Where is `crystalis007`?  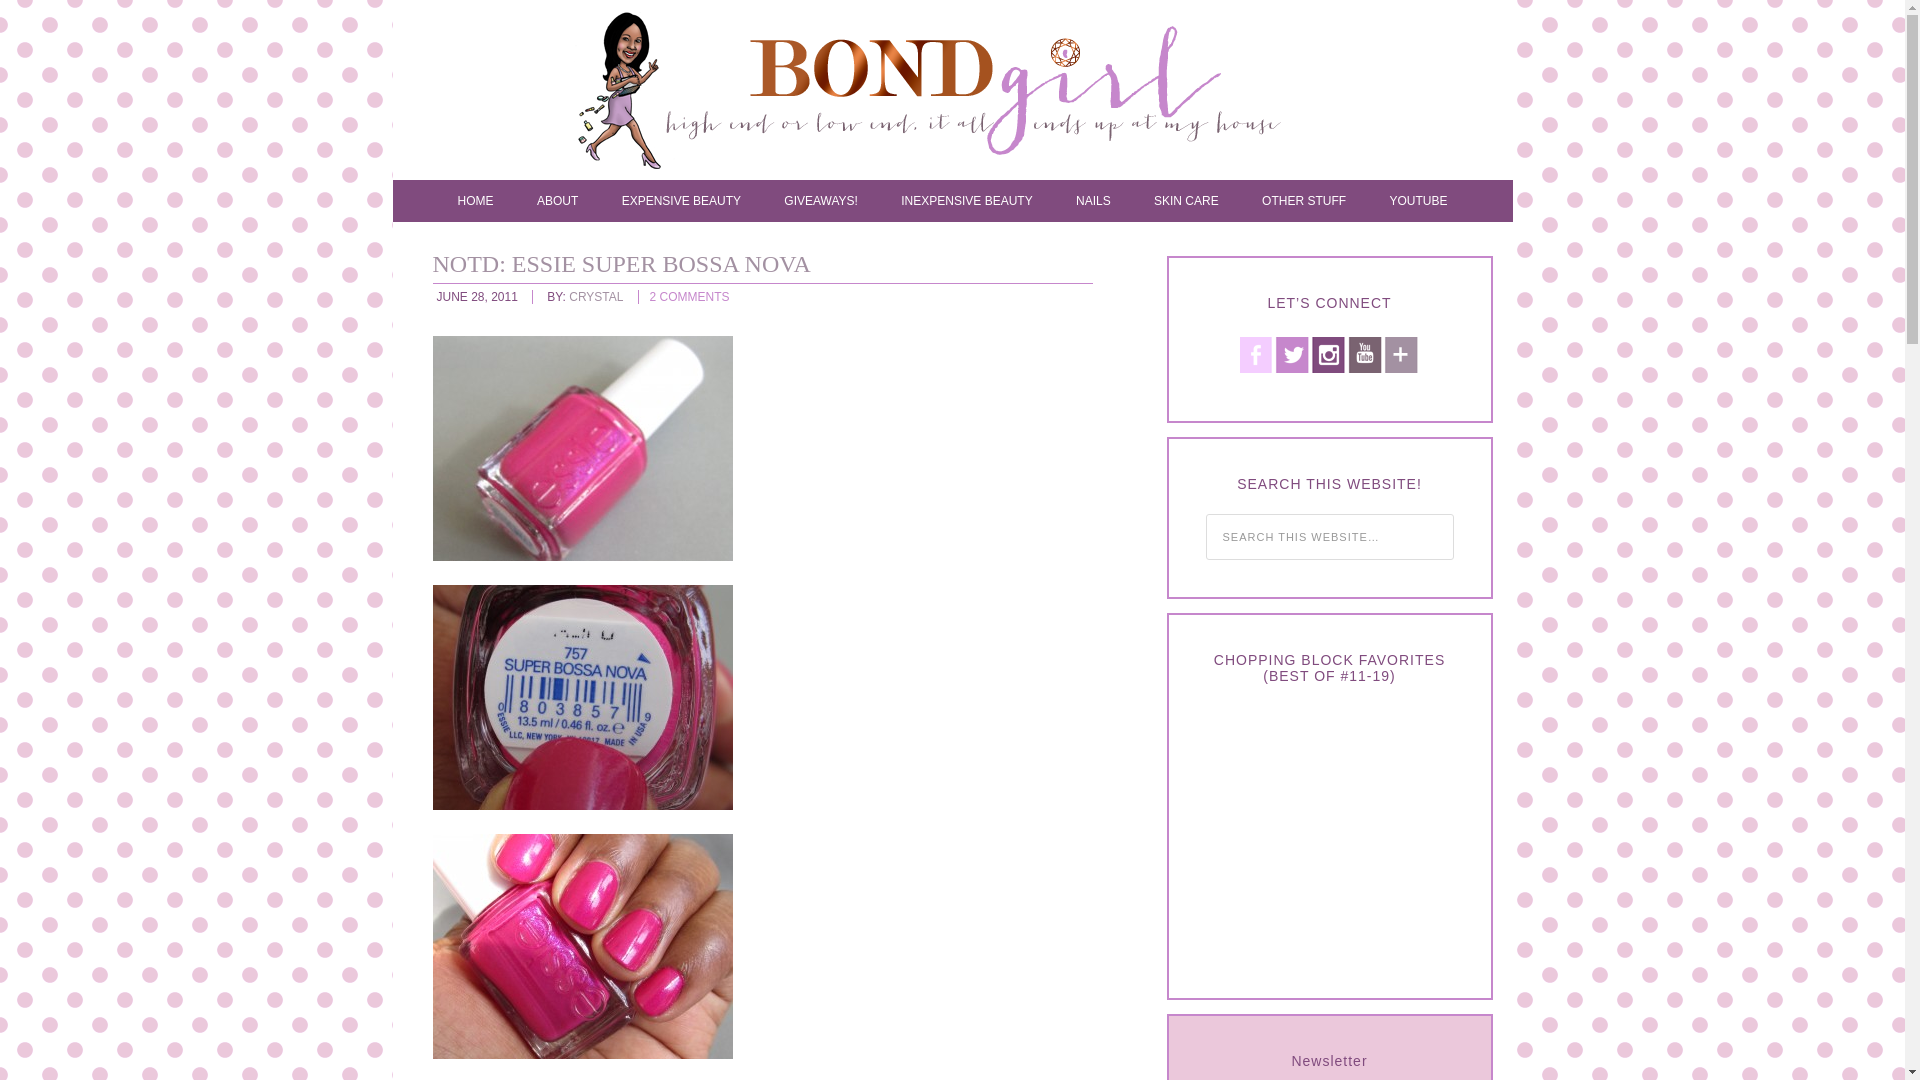 crystalis007 is located at coordinates (972, 94).